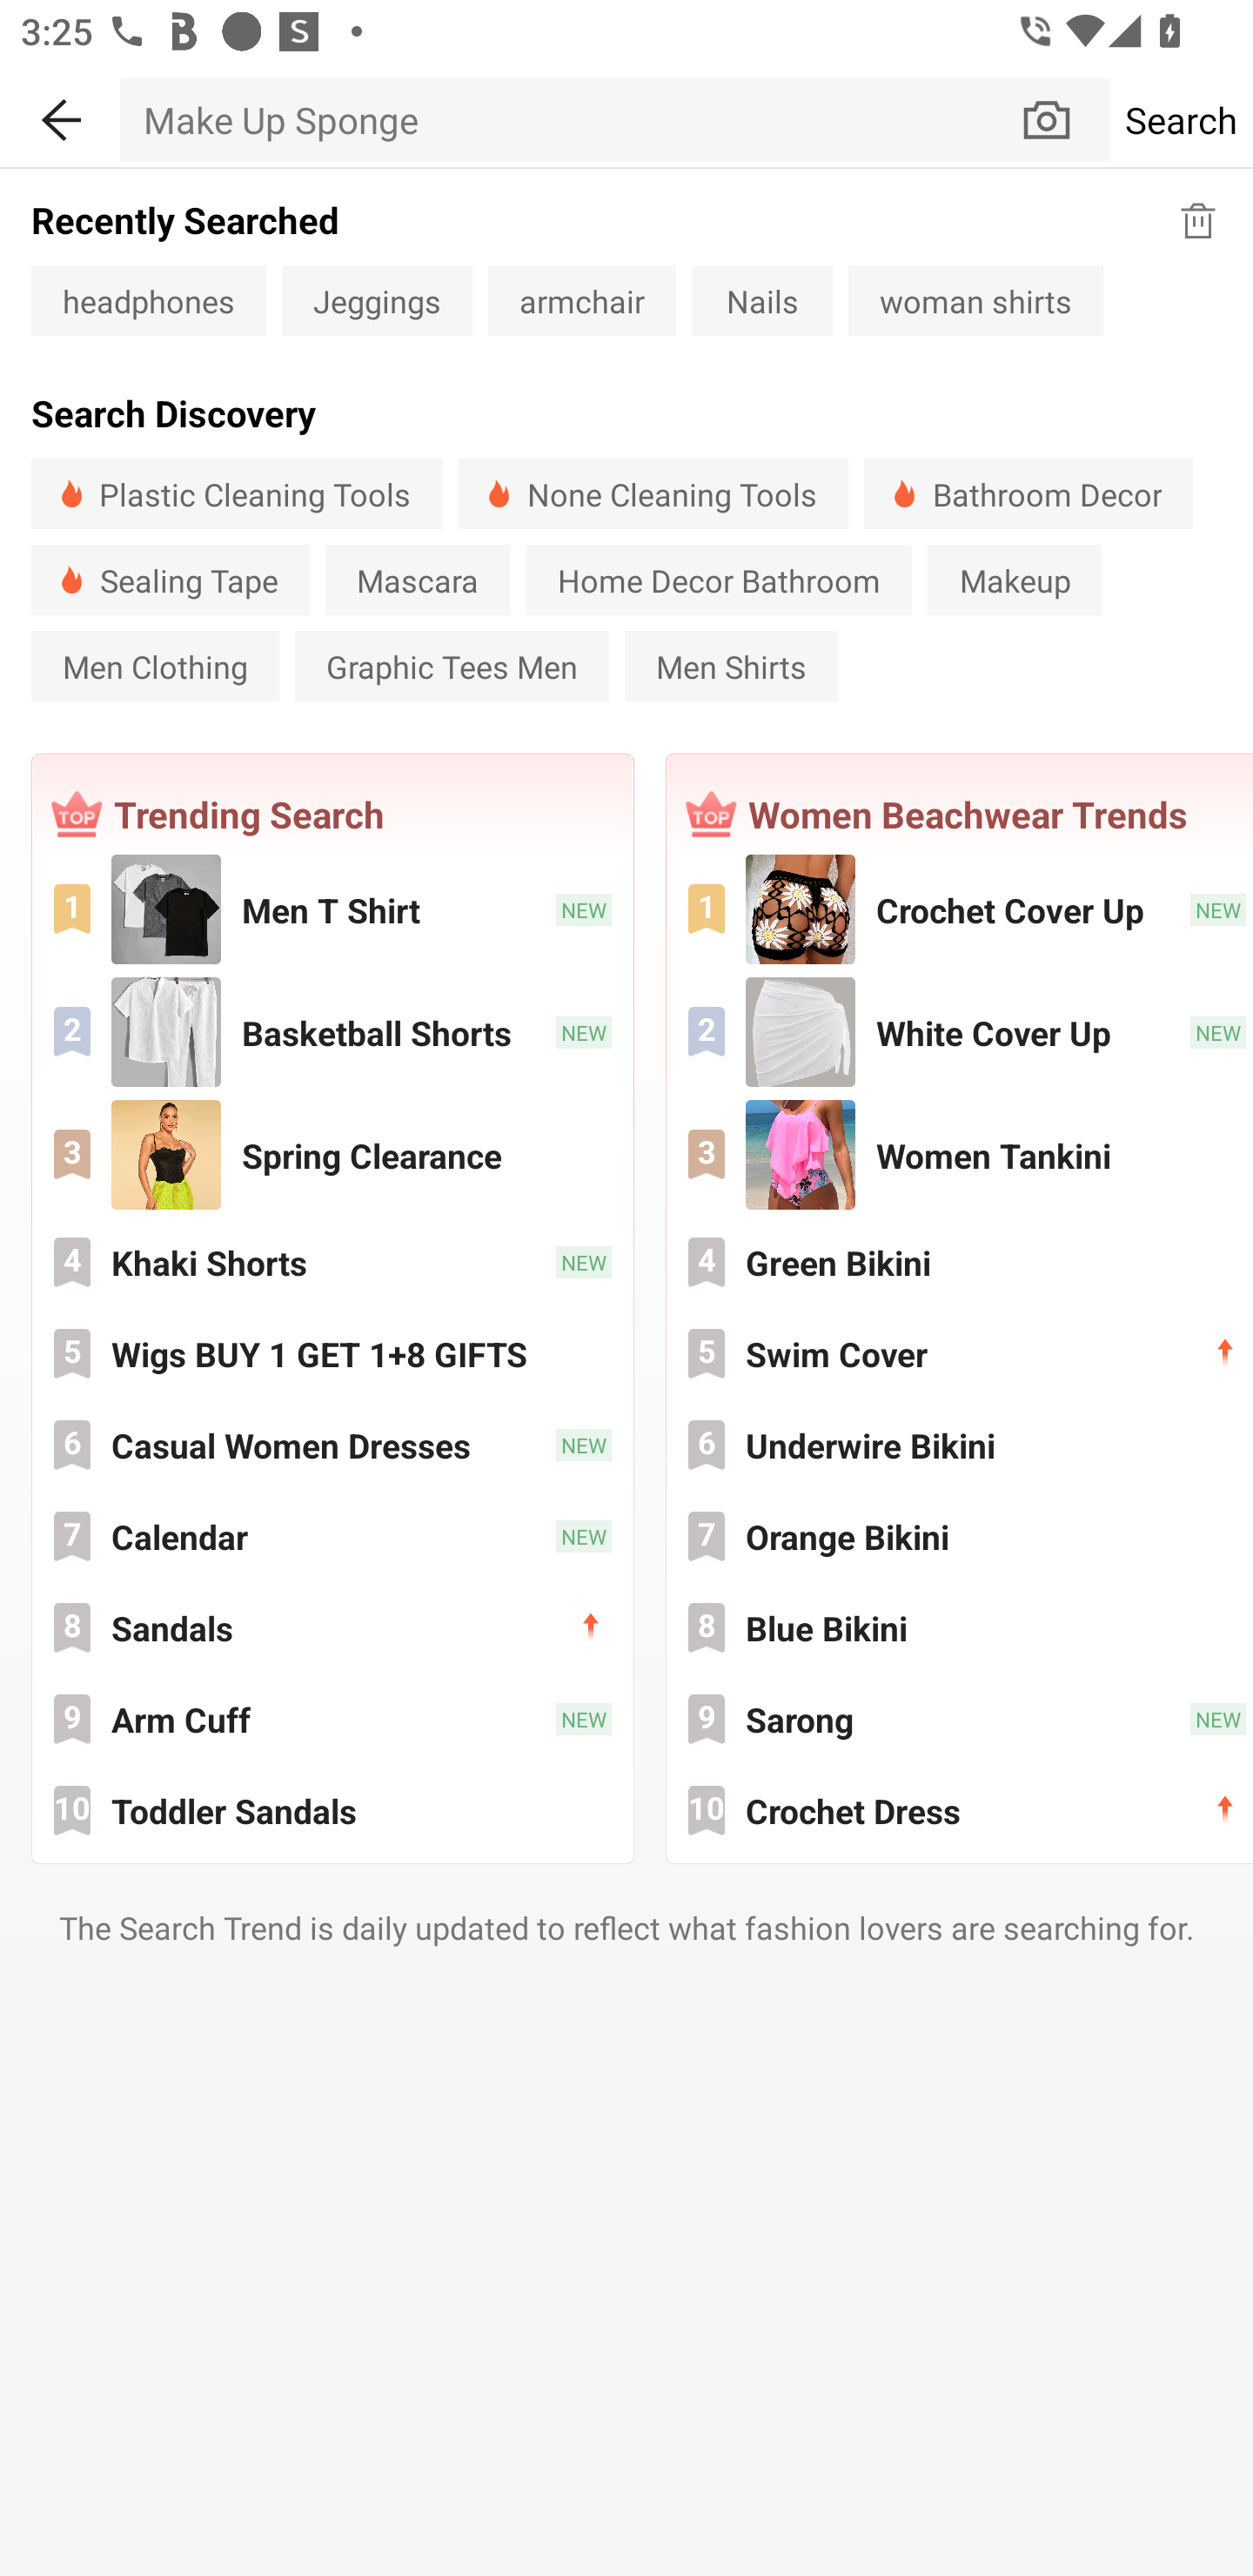  I want to click on Basketball Shorts 2 Basketball Shorts NEW, so click(332, 1031).